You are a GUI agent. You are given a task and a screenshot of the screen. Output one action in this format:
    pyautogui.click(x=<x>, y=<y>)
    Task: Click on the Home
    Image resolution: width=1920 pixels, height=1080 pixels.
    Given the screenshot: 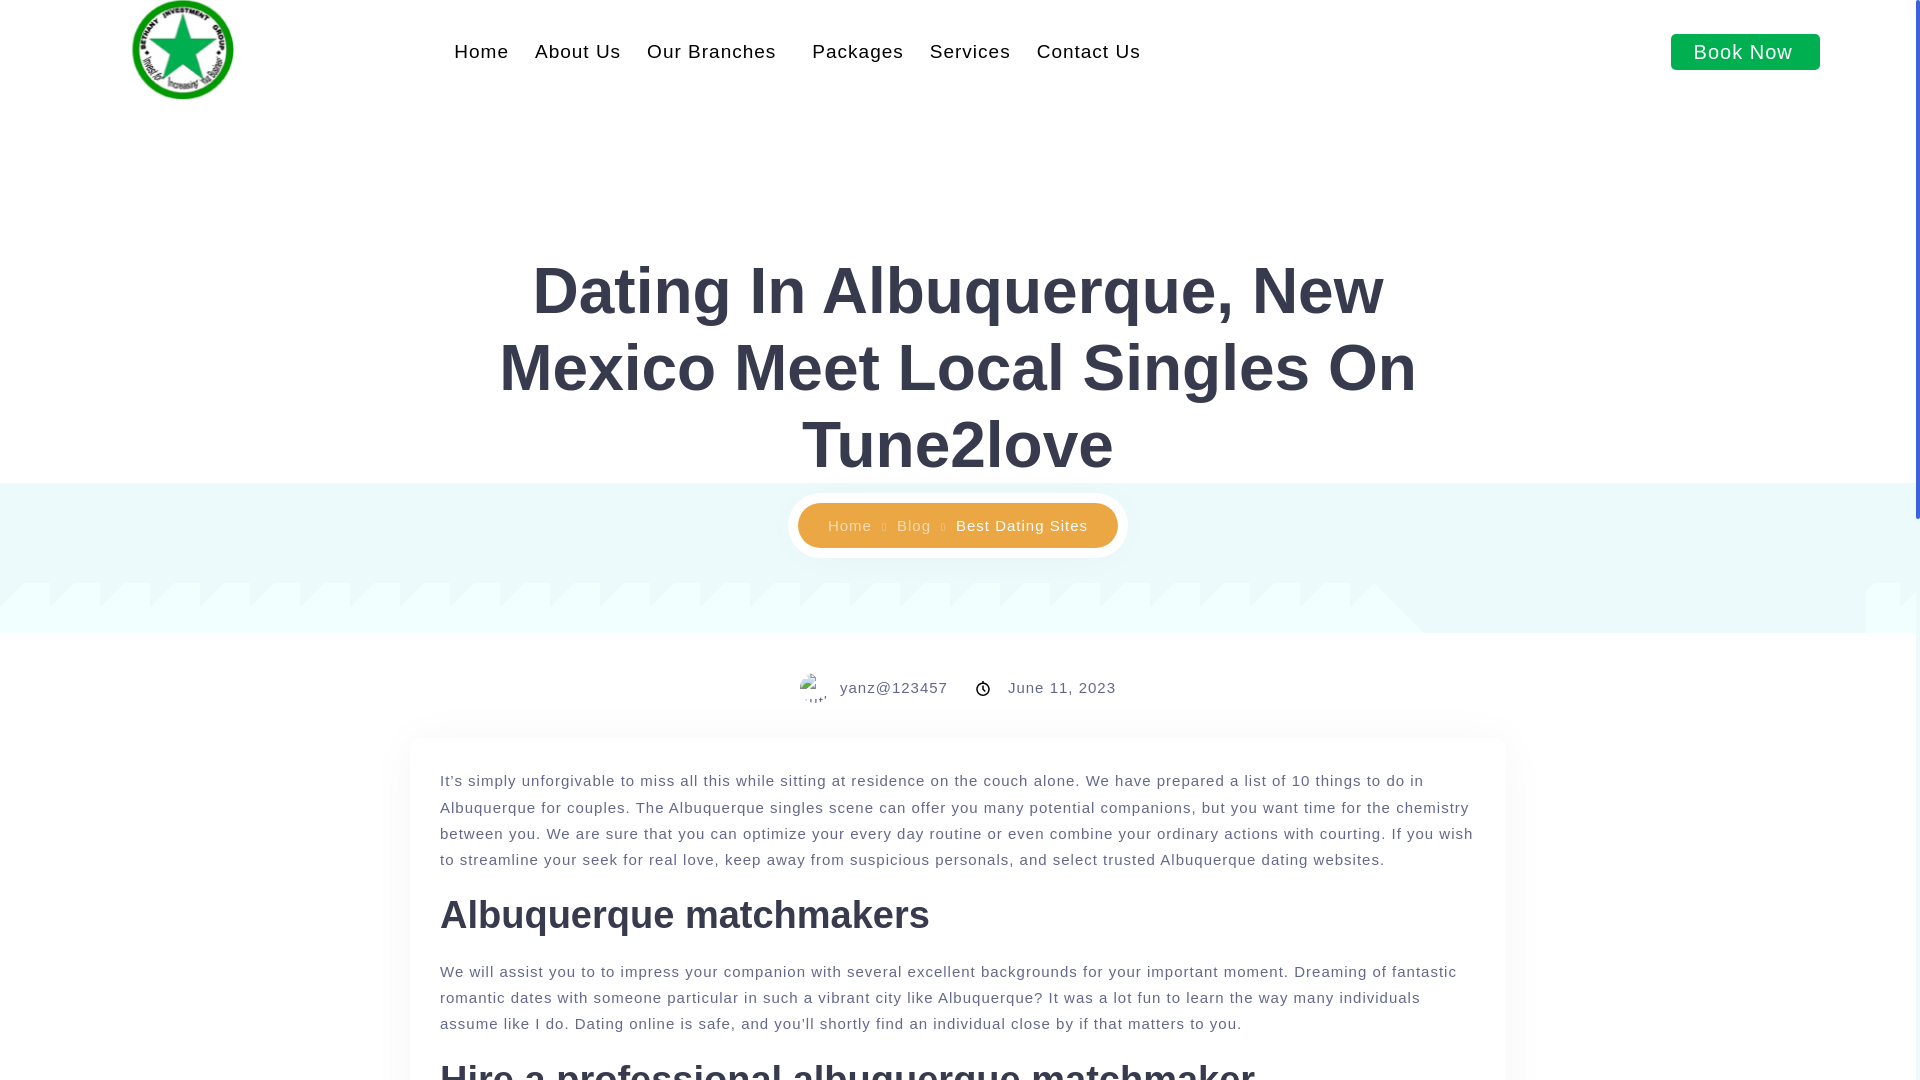 What is the action you would take?
    pyautogui.click(x=482, y=52)
    